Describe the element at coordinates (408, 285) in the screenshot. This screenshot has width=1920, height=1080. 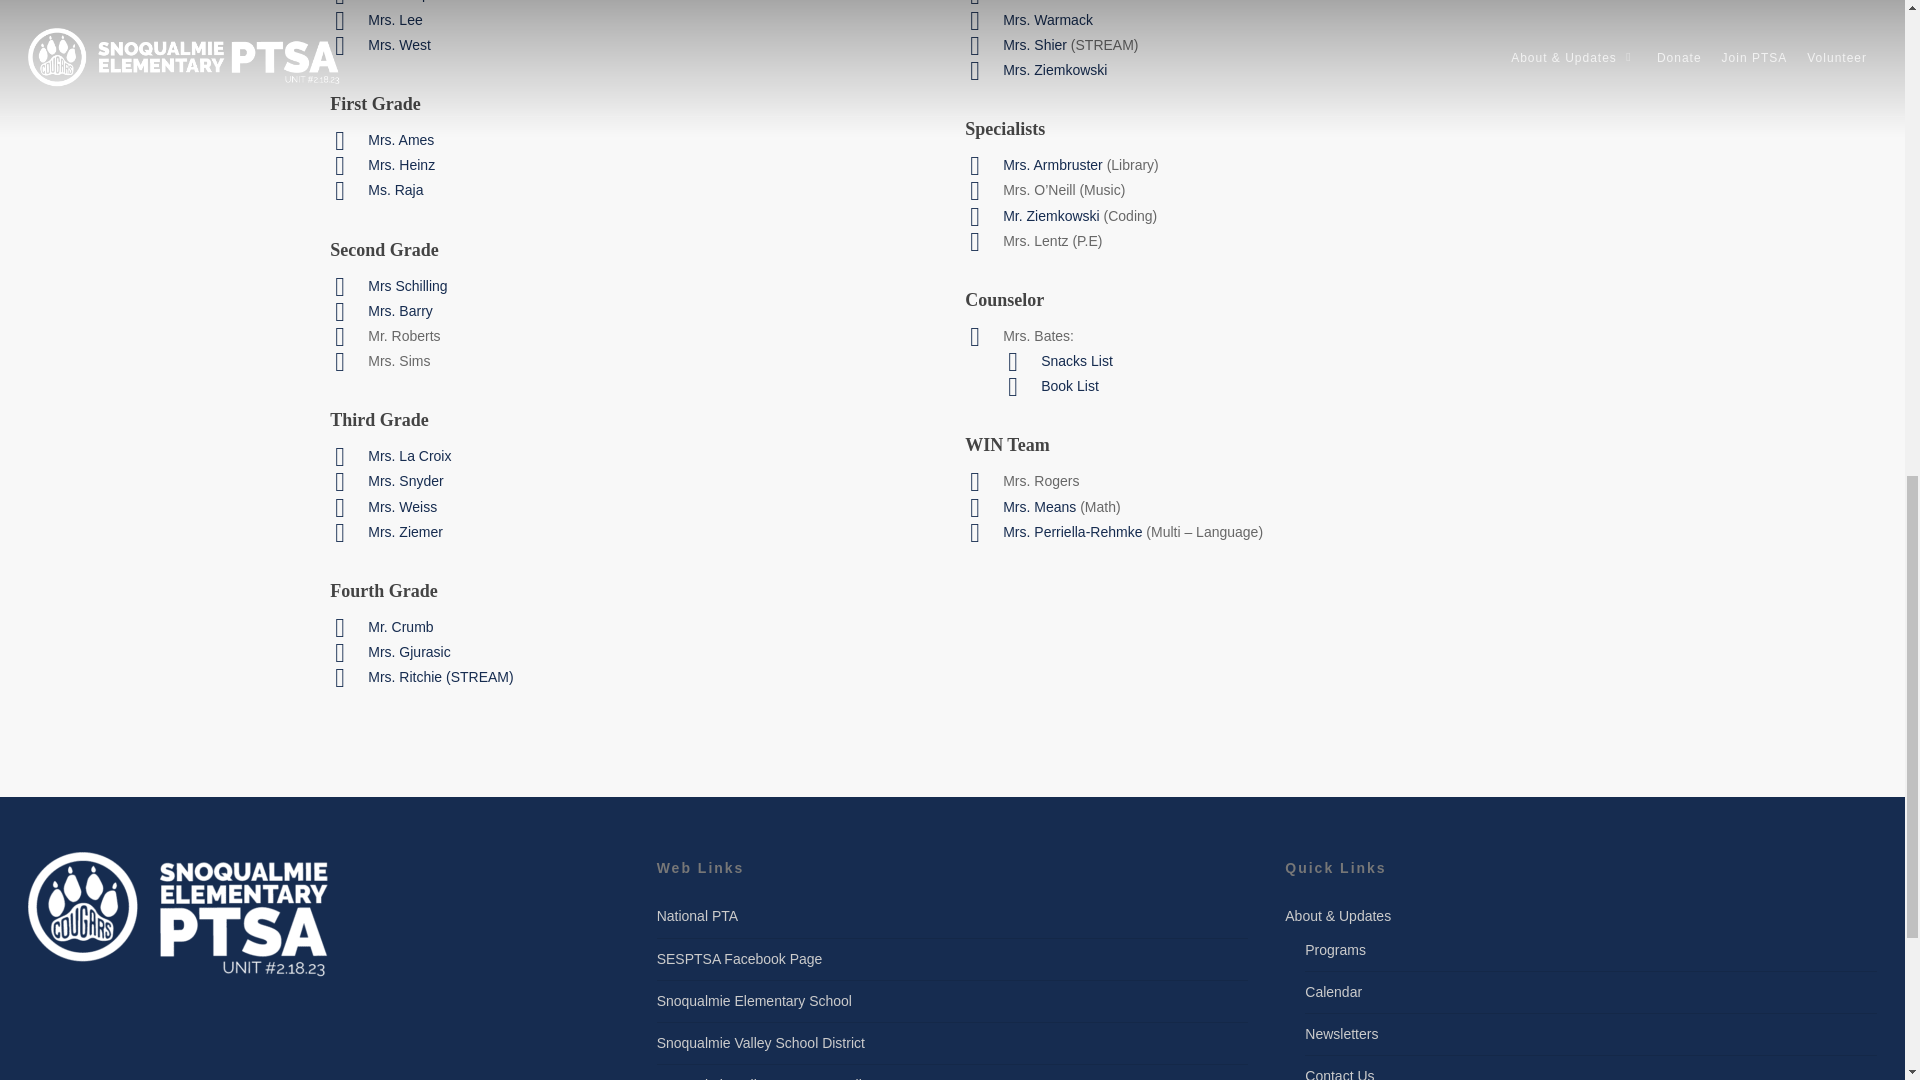
I see `Mrs Schilling` at that location.